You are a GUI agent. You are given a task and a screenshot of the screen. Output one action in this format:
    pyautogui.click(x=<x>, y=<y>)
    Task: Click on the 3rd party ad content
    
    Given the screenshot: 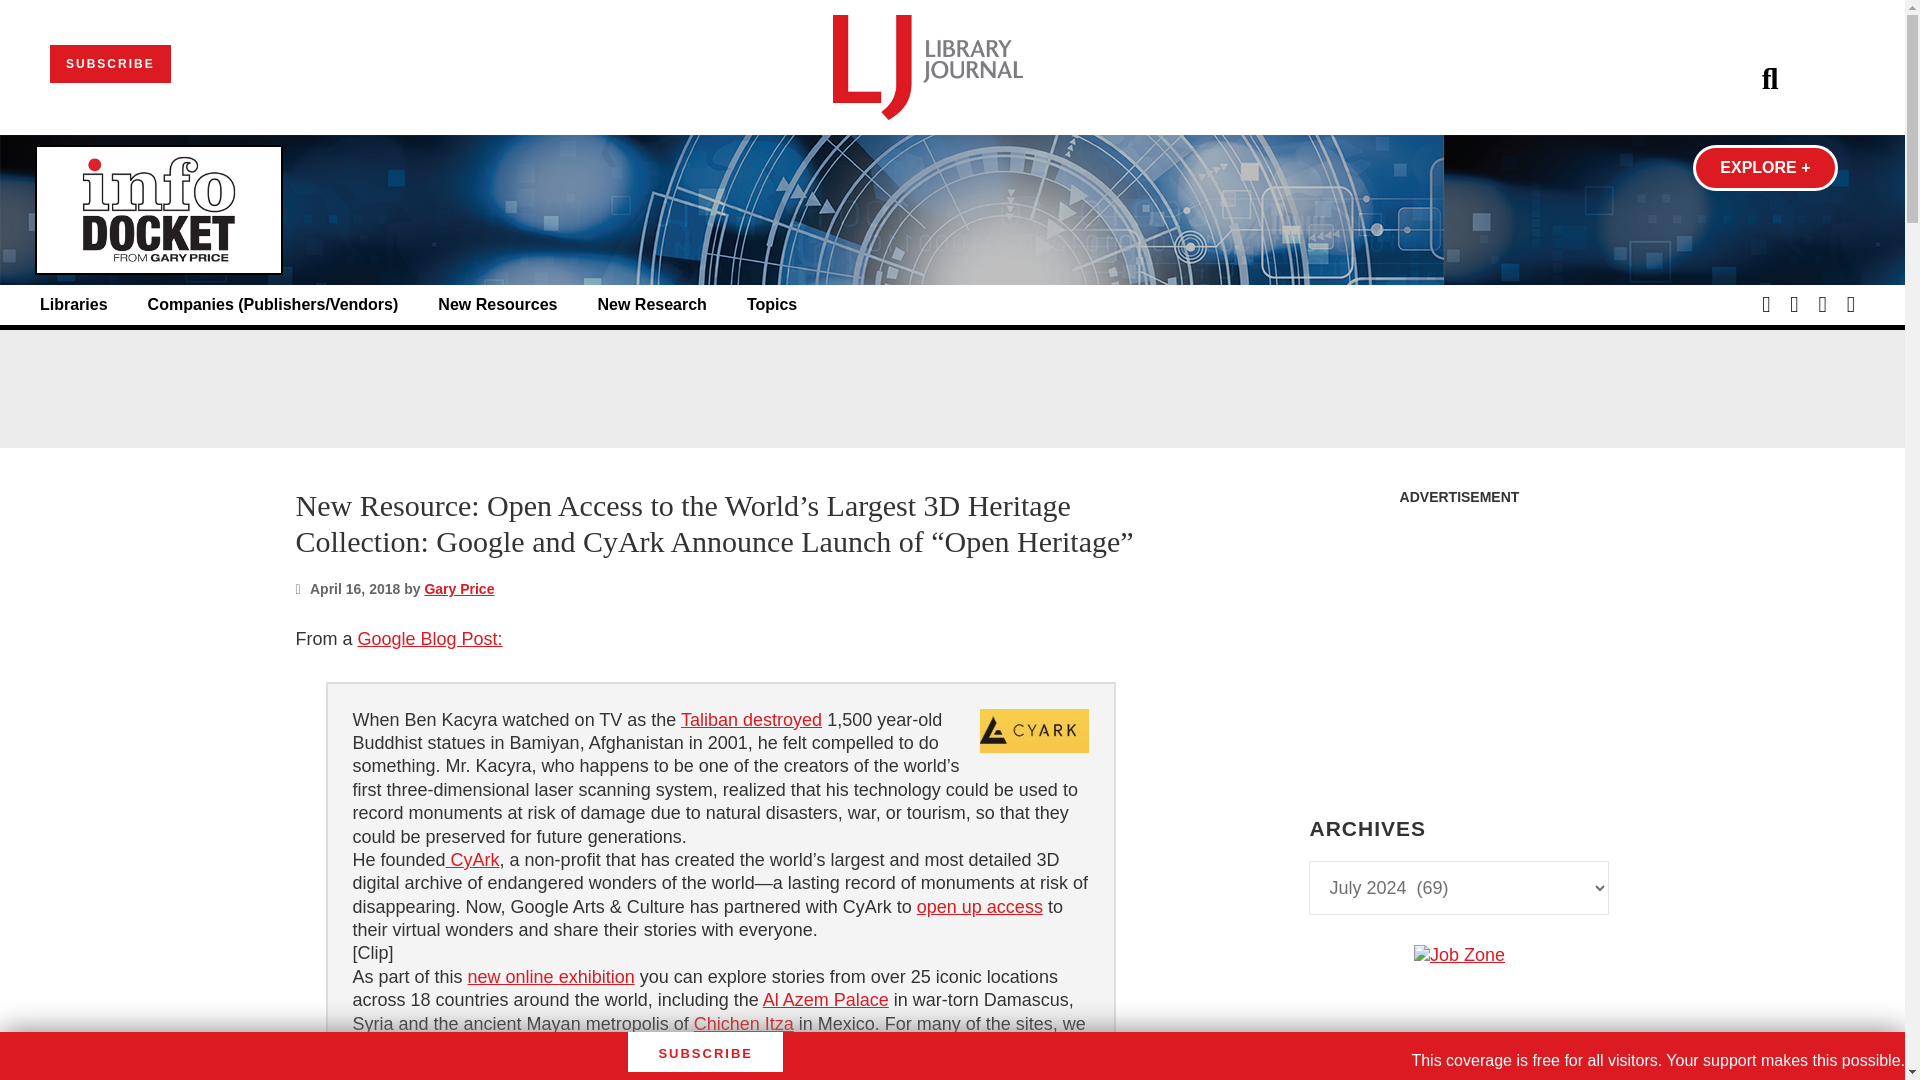 What is the action you would take?
    pyautogui.click(x=1458, y=640)
    